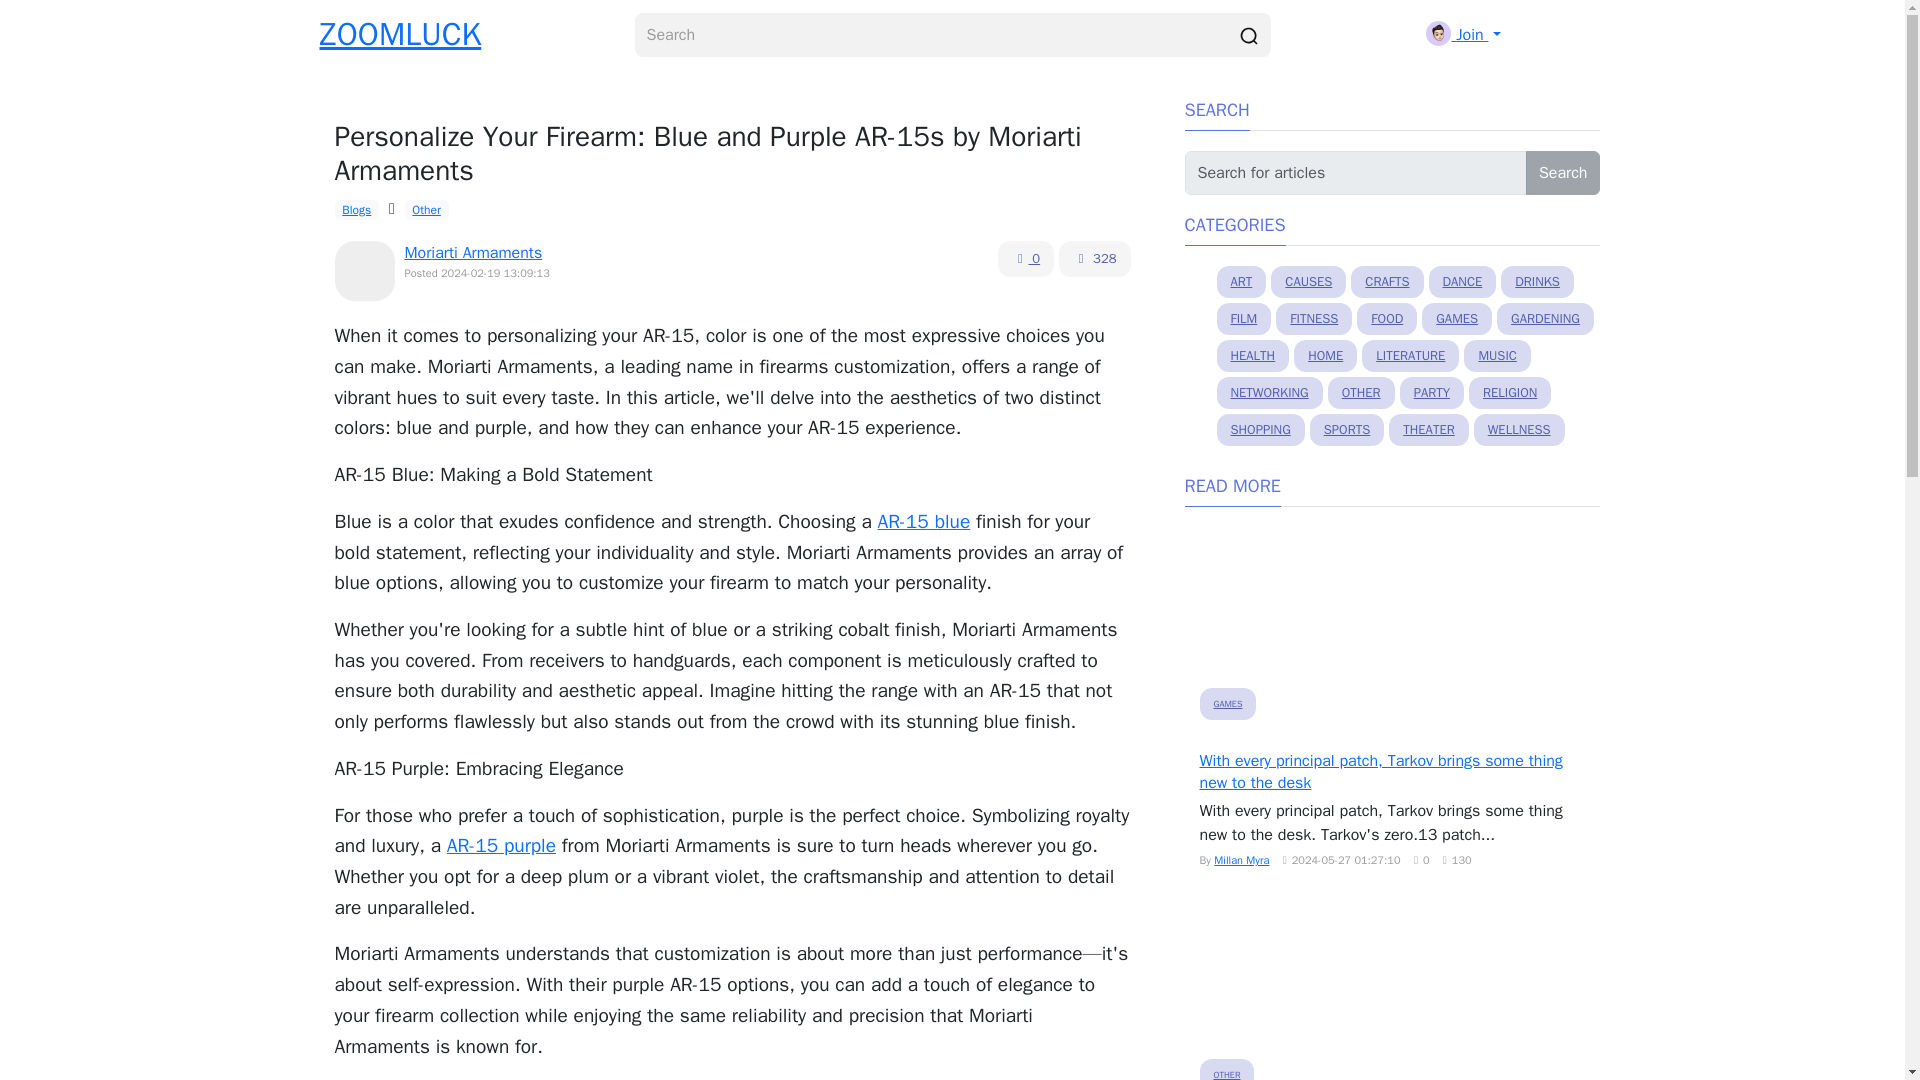 This screenshot has width=1920, height=1080. What do you see at coordinates (1564, 173) in the screenshot?
I see `Search` at bounding box center [1564, 173].